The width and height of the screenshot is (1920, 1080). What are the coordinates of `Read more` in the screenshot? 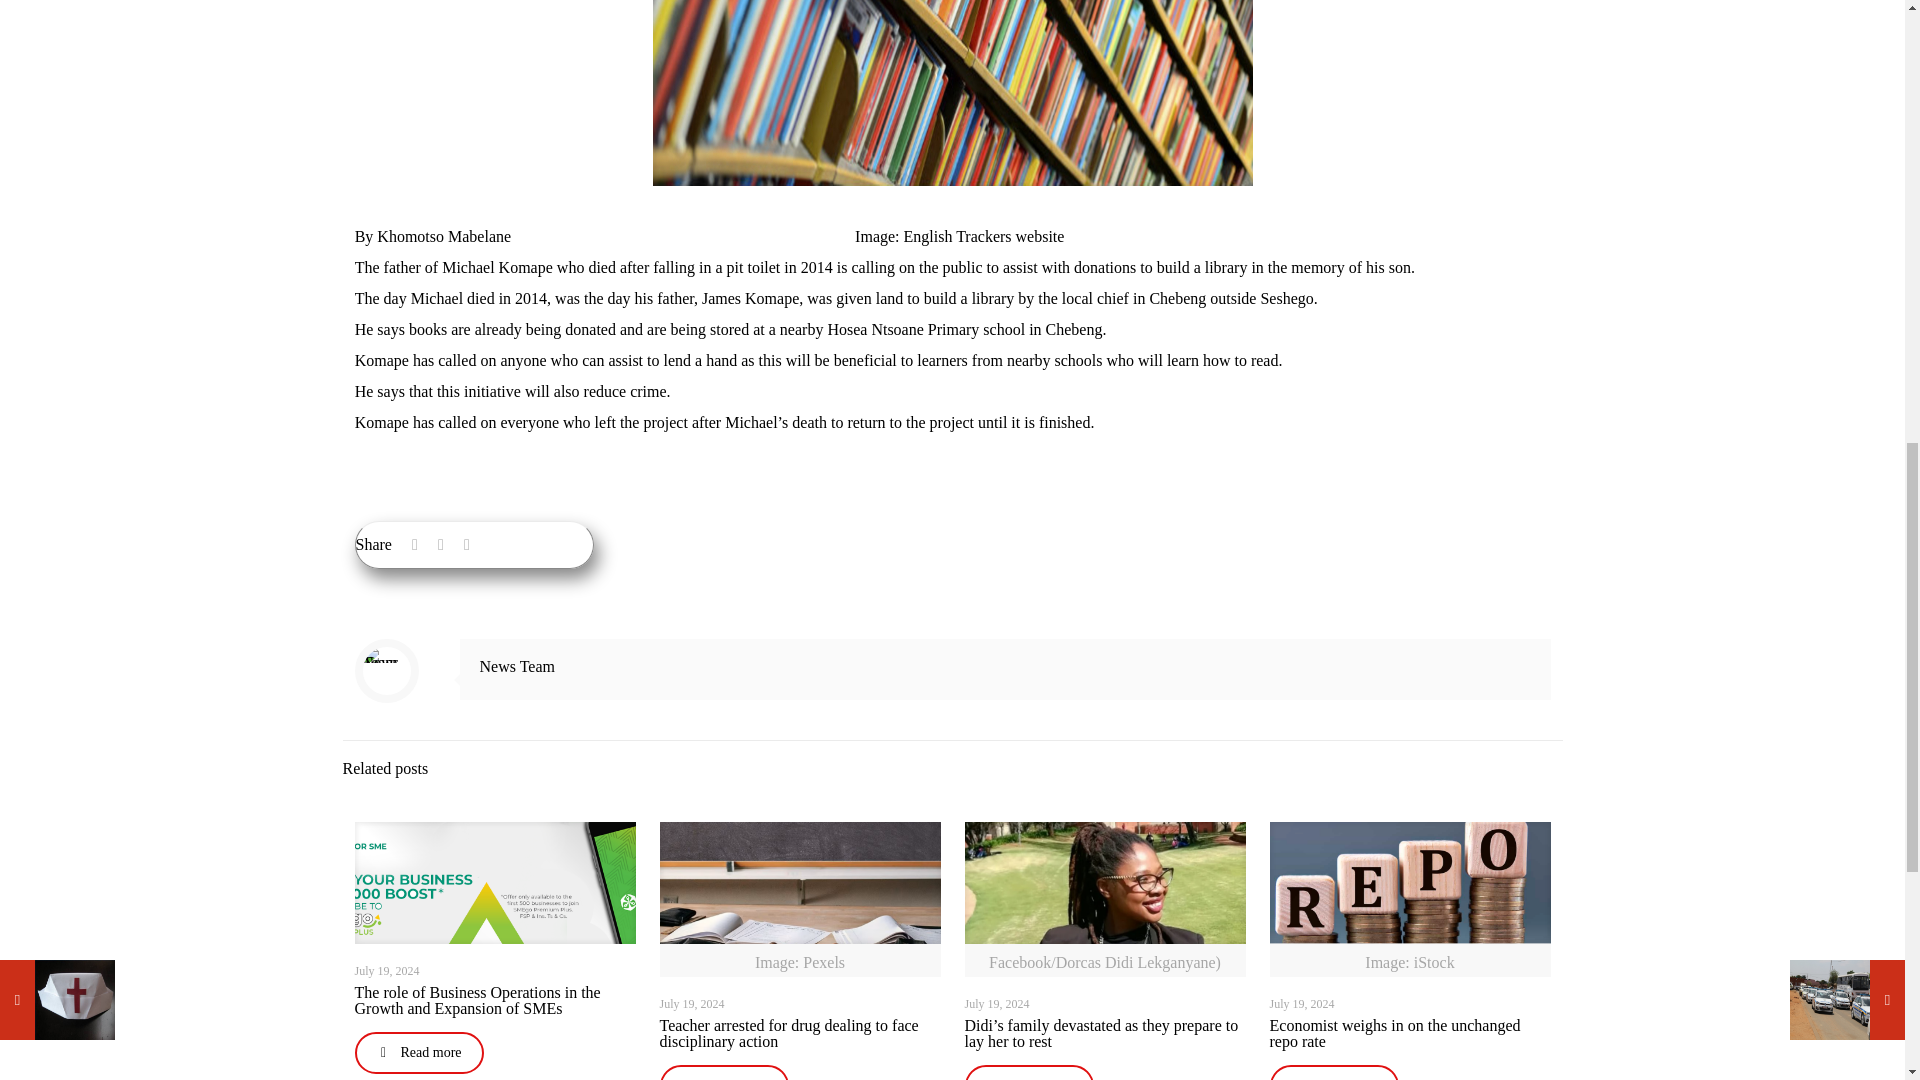 It's located at (418, 1052).